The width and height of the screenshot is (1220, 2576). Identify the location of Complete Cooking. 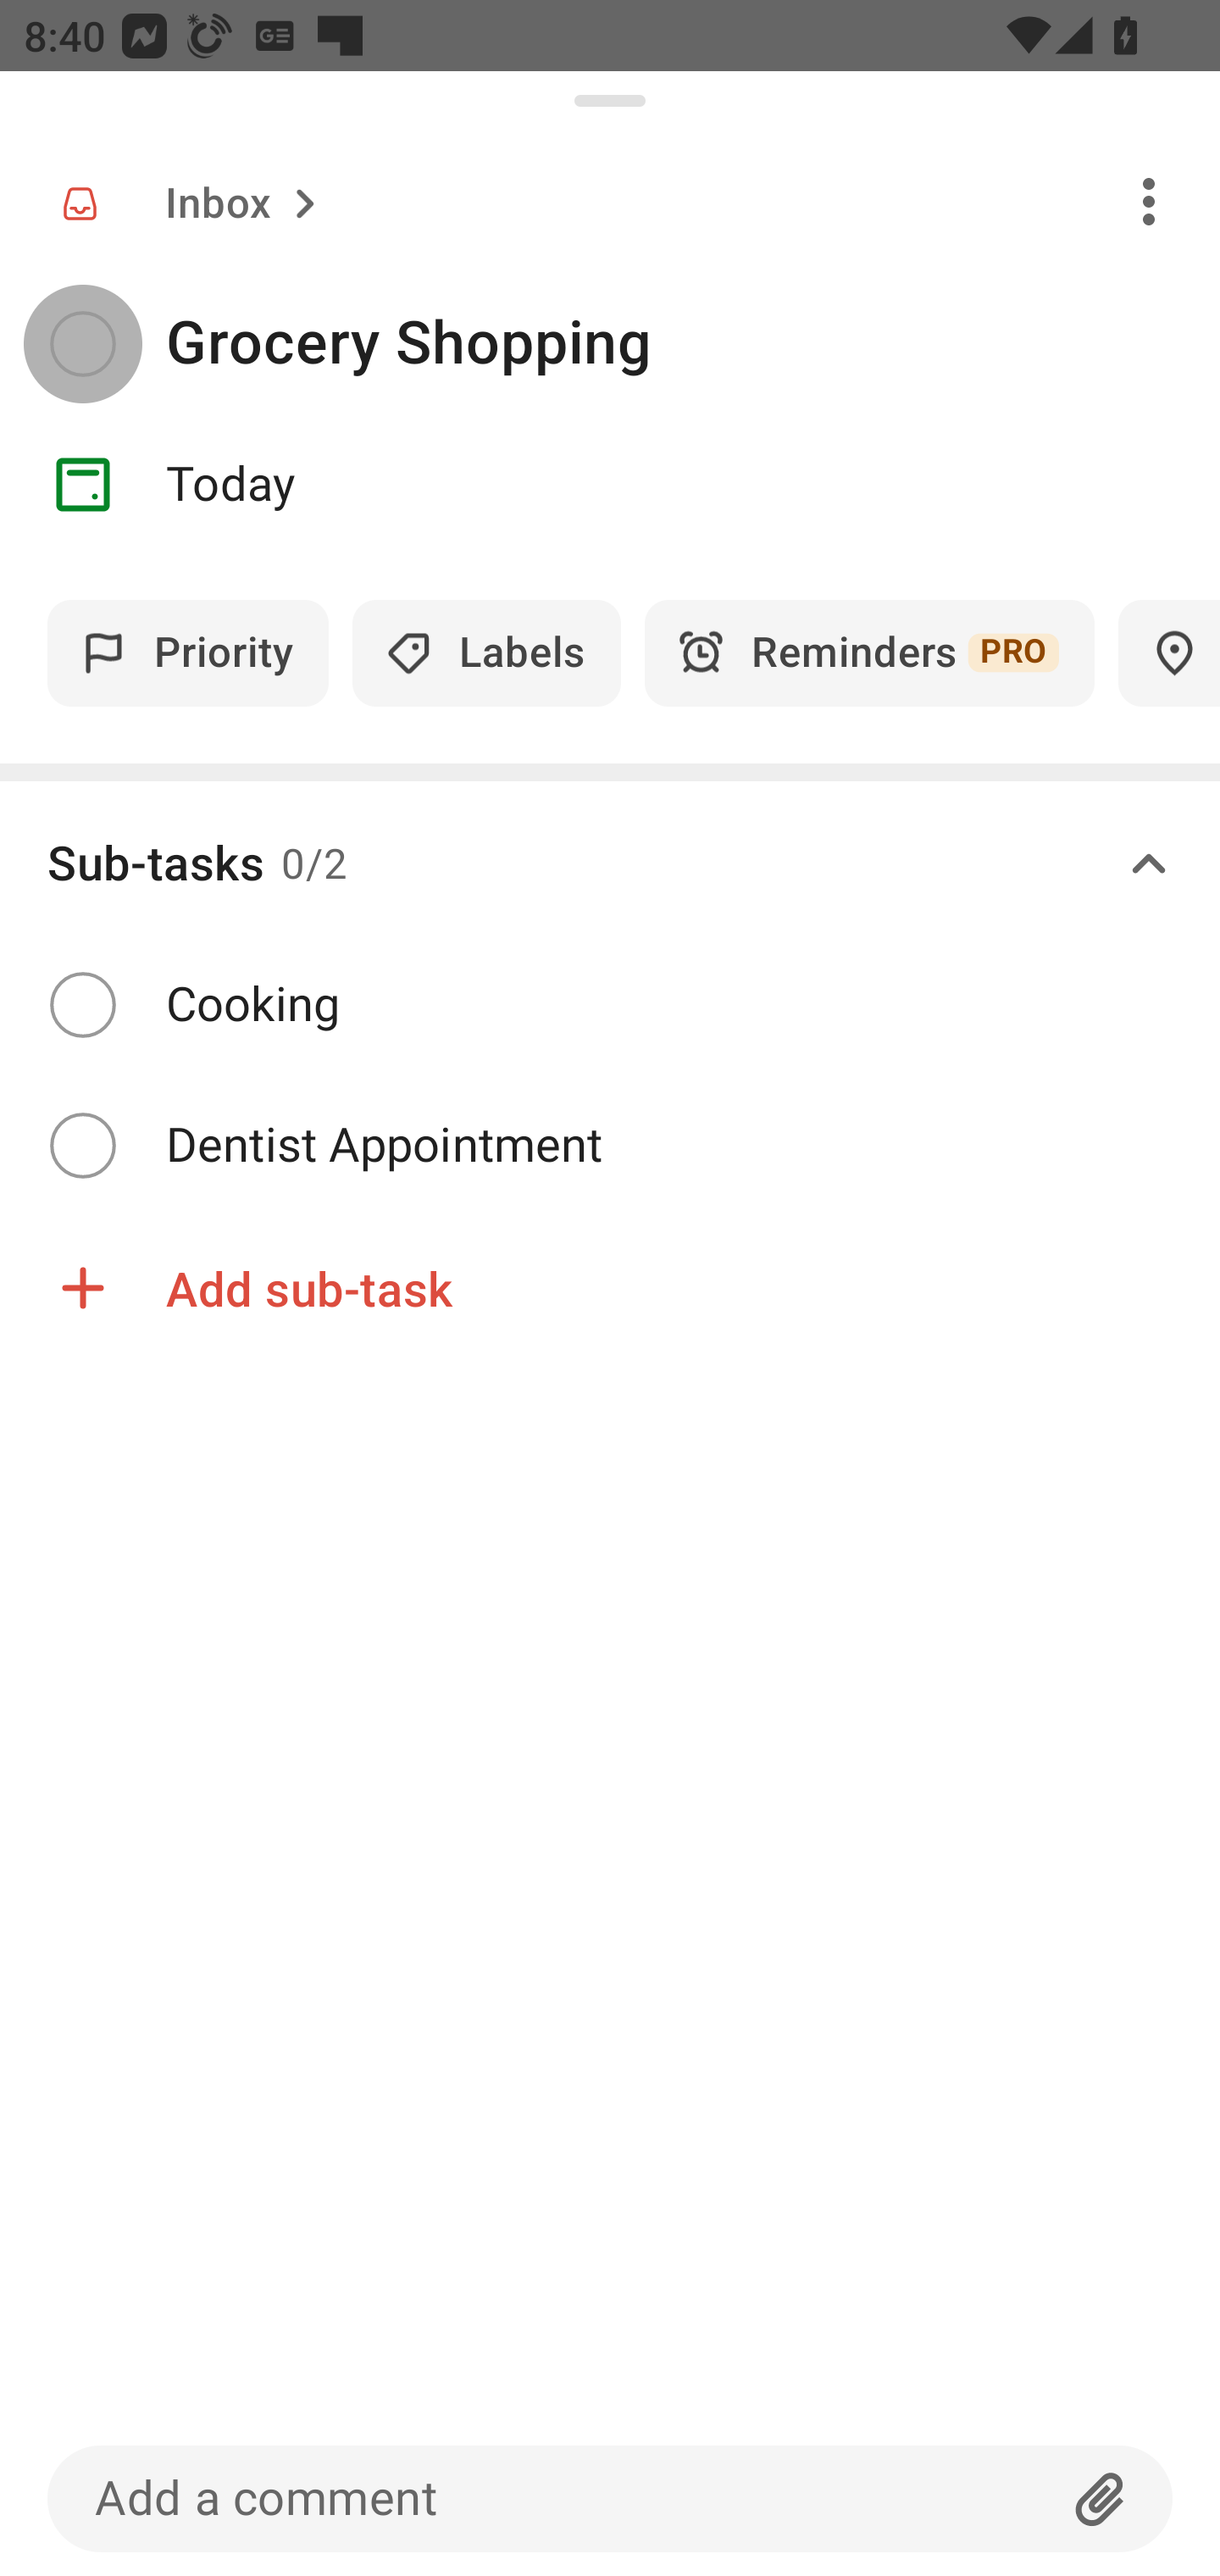
(610, 1005).